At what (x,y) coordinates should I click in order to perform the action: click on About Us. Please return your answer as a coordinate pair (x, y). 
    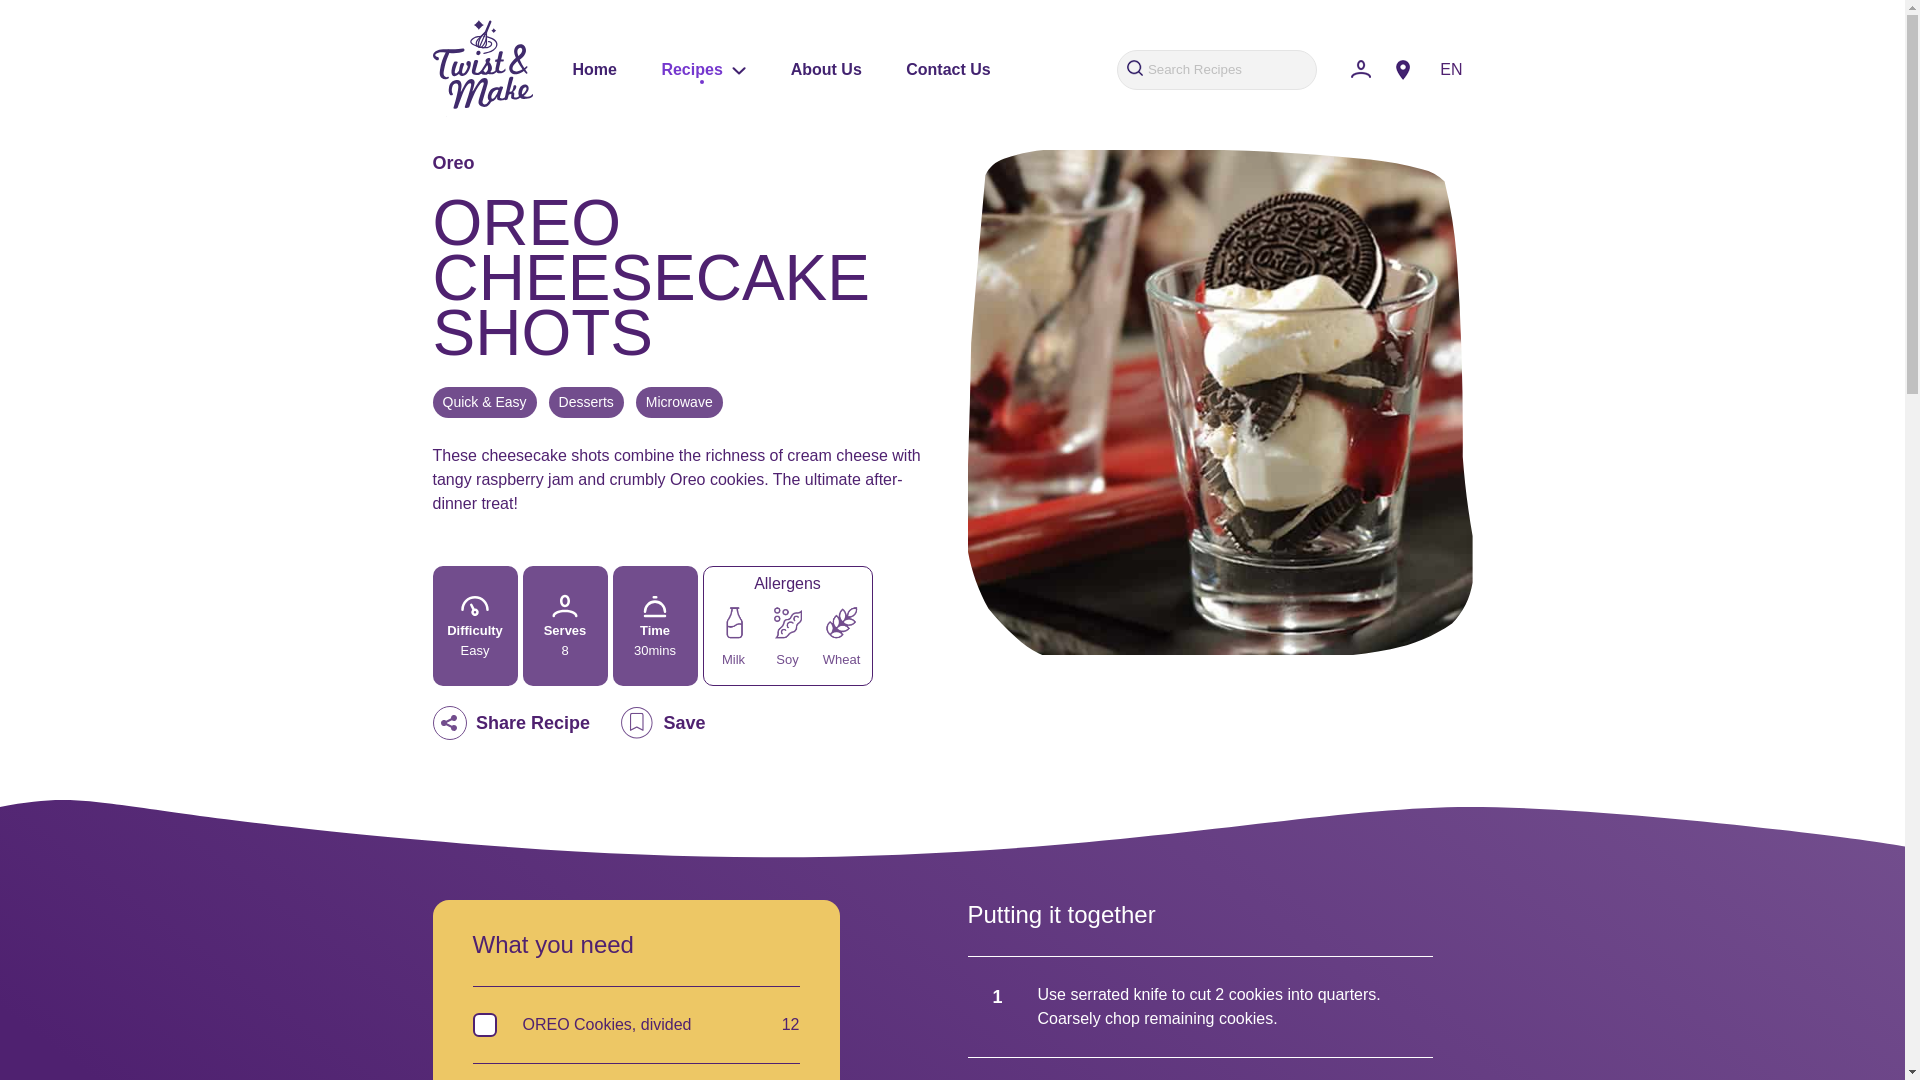
    Looking at the image, I should click on (826, 68).